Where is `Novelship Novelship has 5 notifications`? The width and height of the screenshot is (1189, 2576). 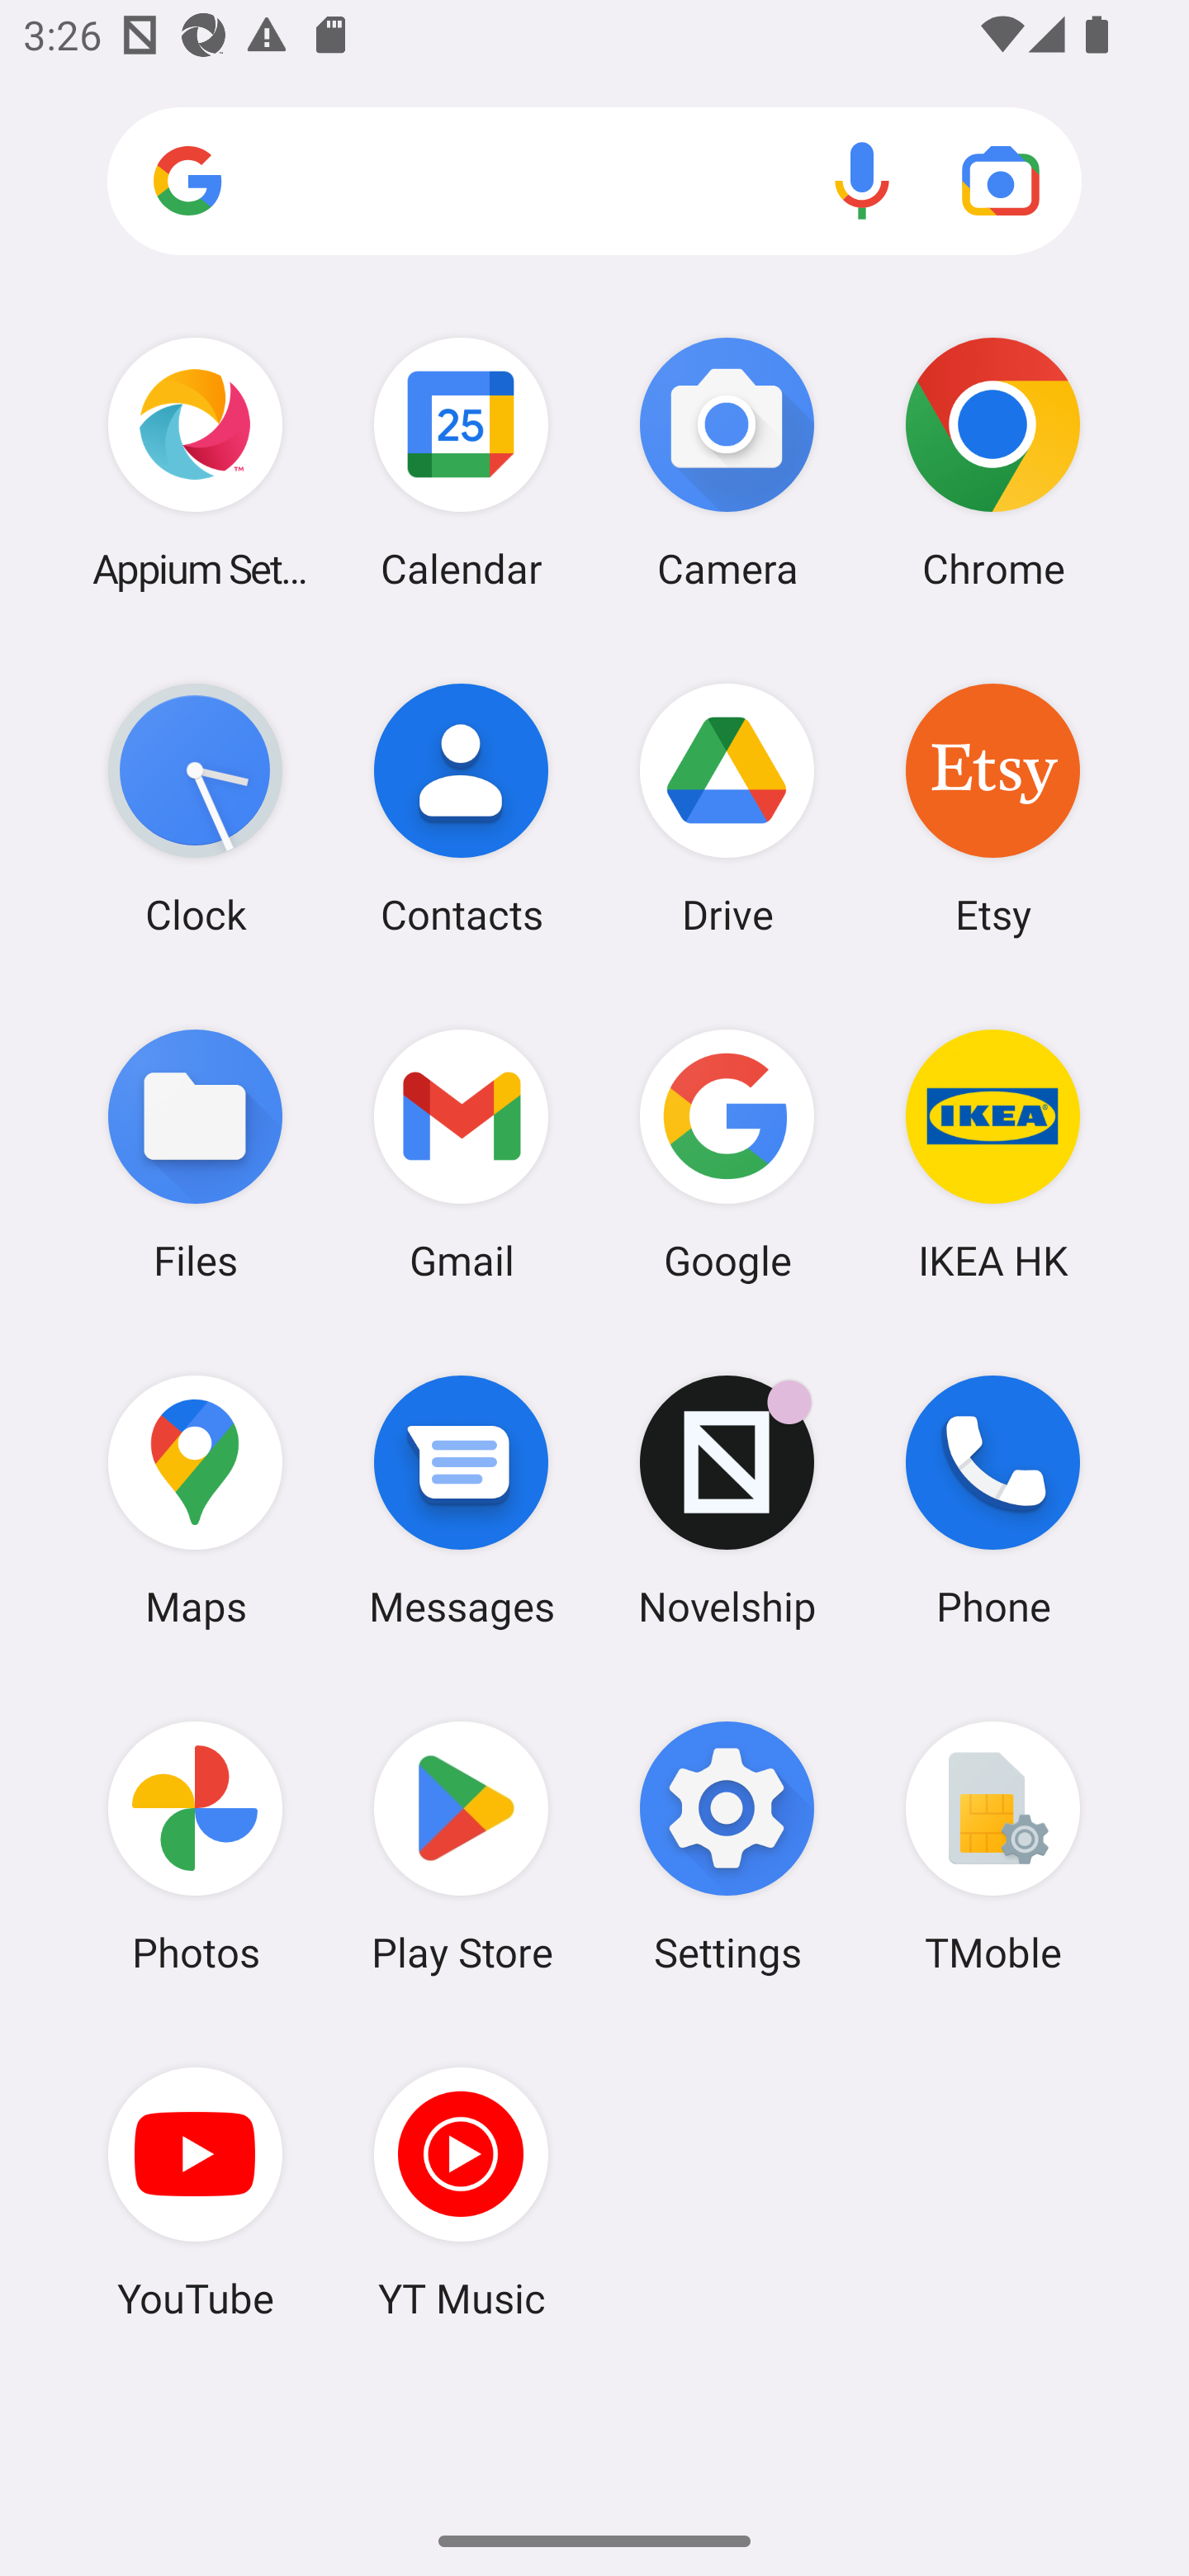 Novelship Novelship has 5 notifications is located at coordinates (727, 1500).